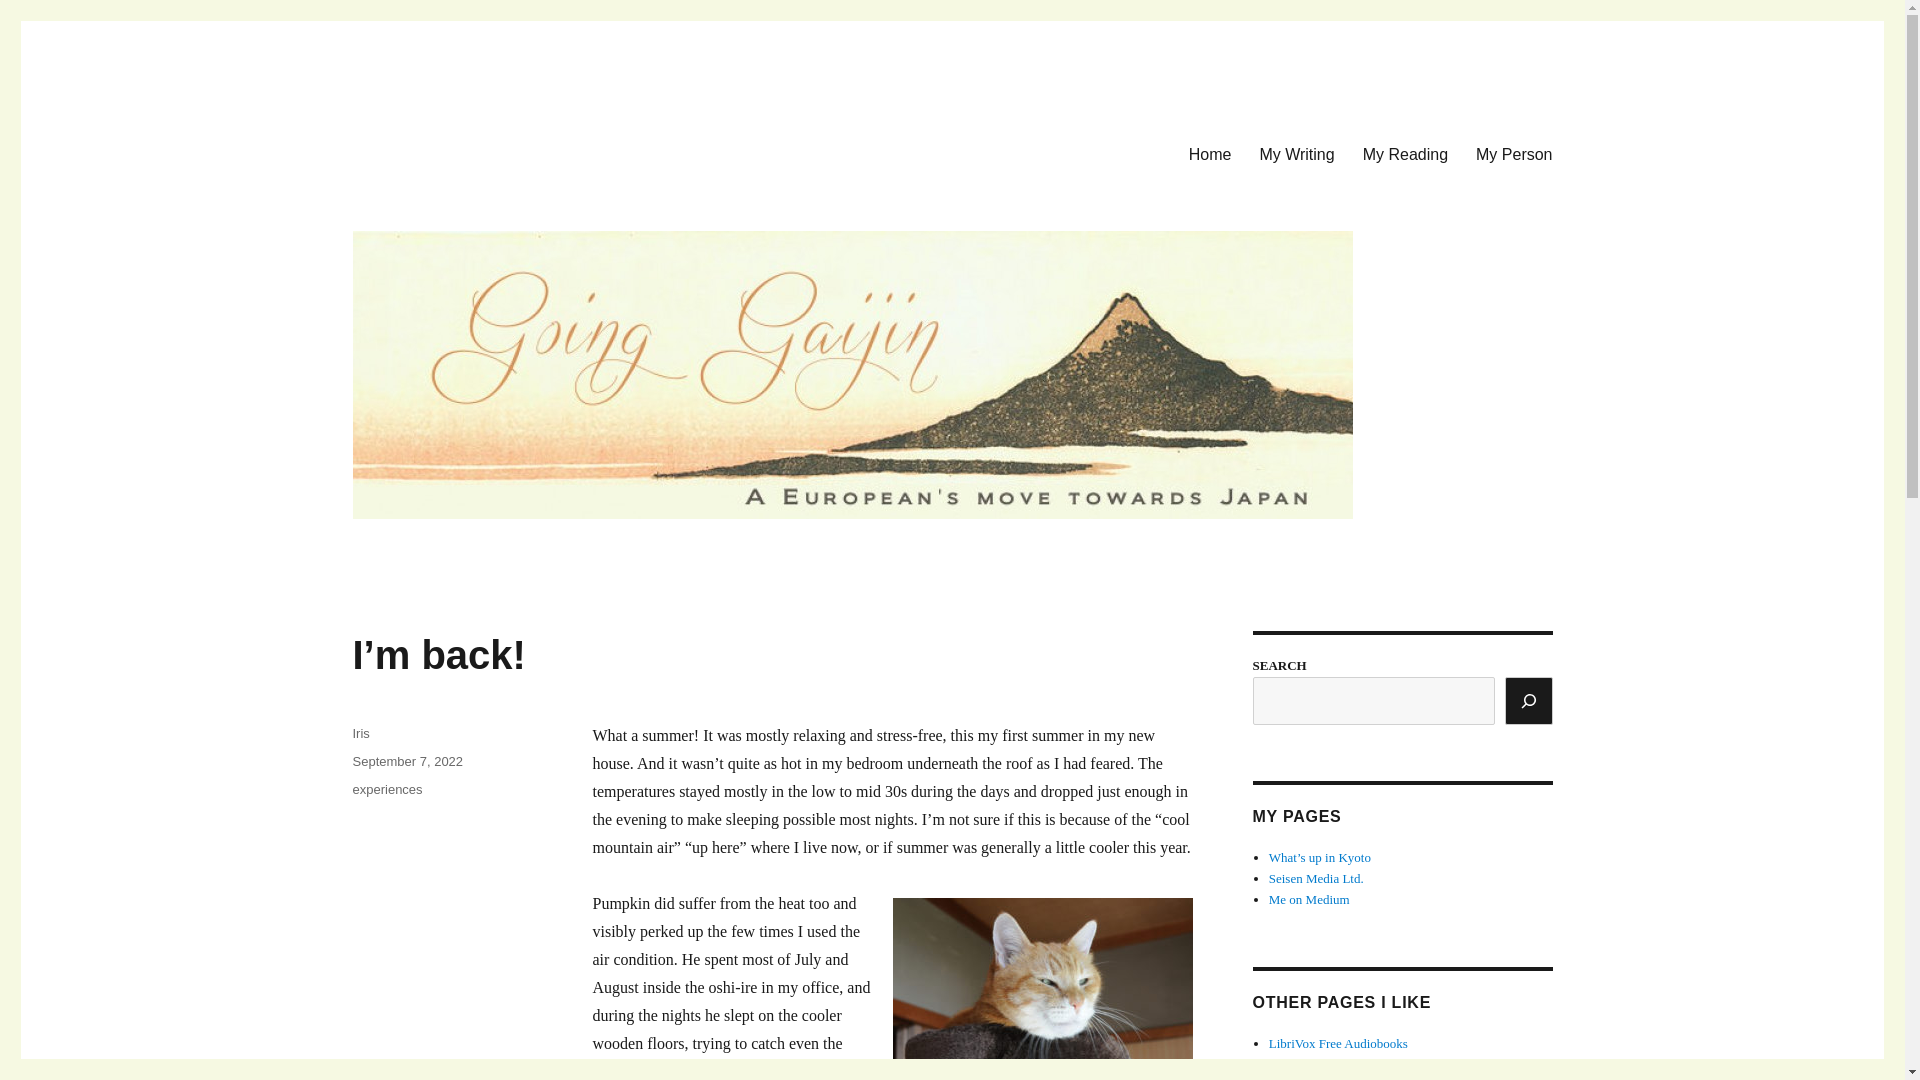 Image resolution: width=1920 pixels, height=1080 pixels. Describe the element at coordinates (458, 150) in the screenshot. I see `goinggaijin.com` at that location.